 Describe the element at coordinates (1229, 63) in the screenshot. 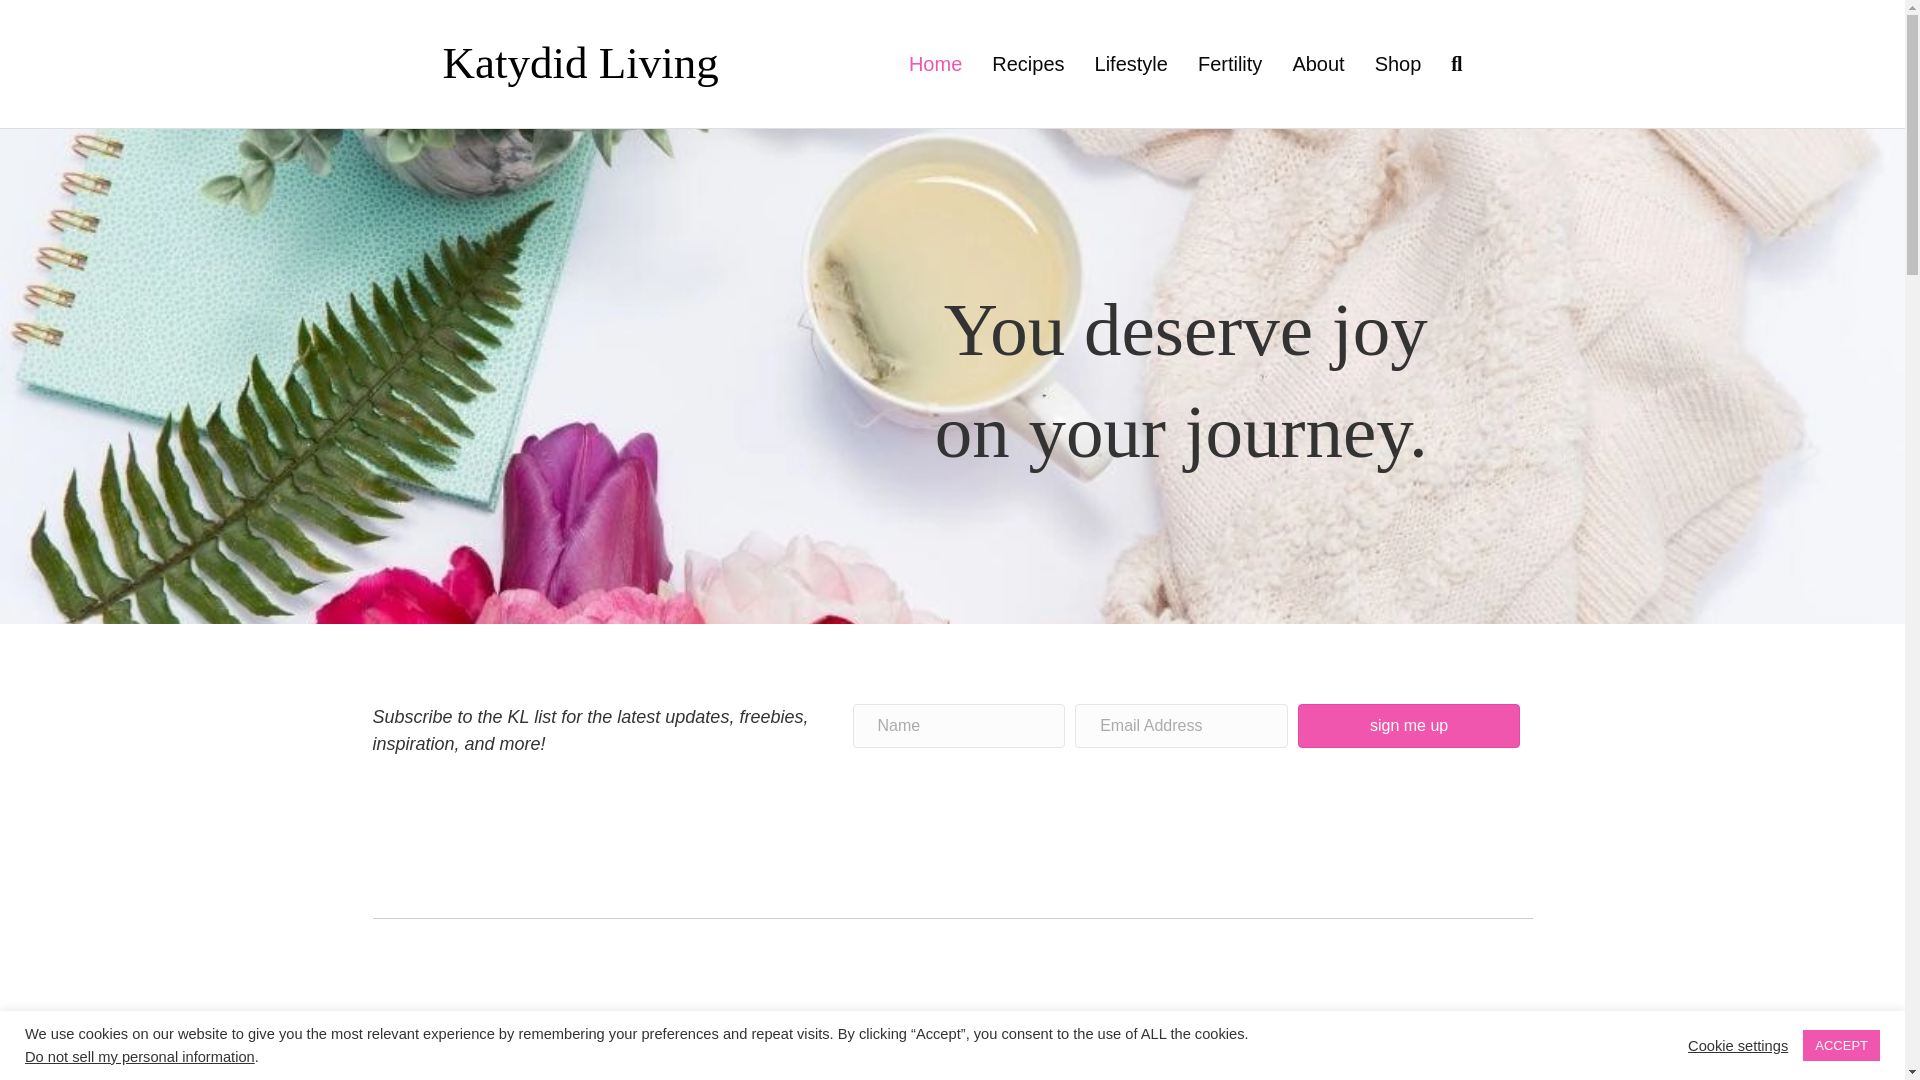

I see `Fertility` at that location.